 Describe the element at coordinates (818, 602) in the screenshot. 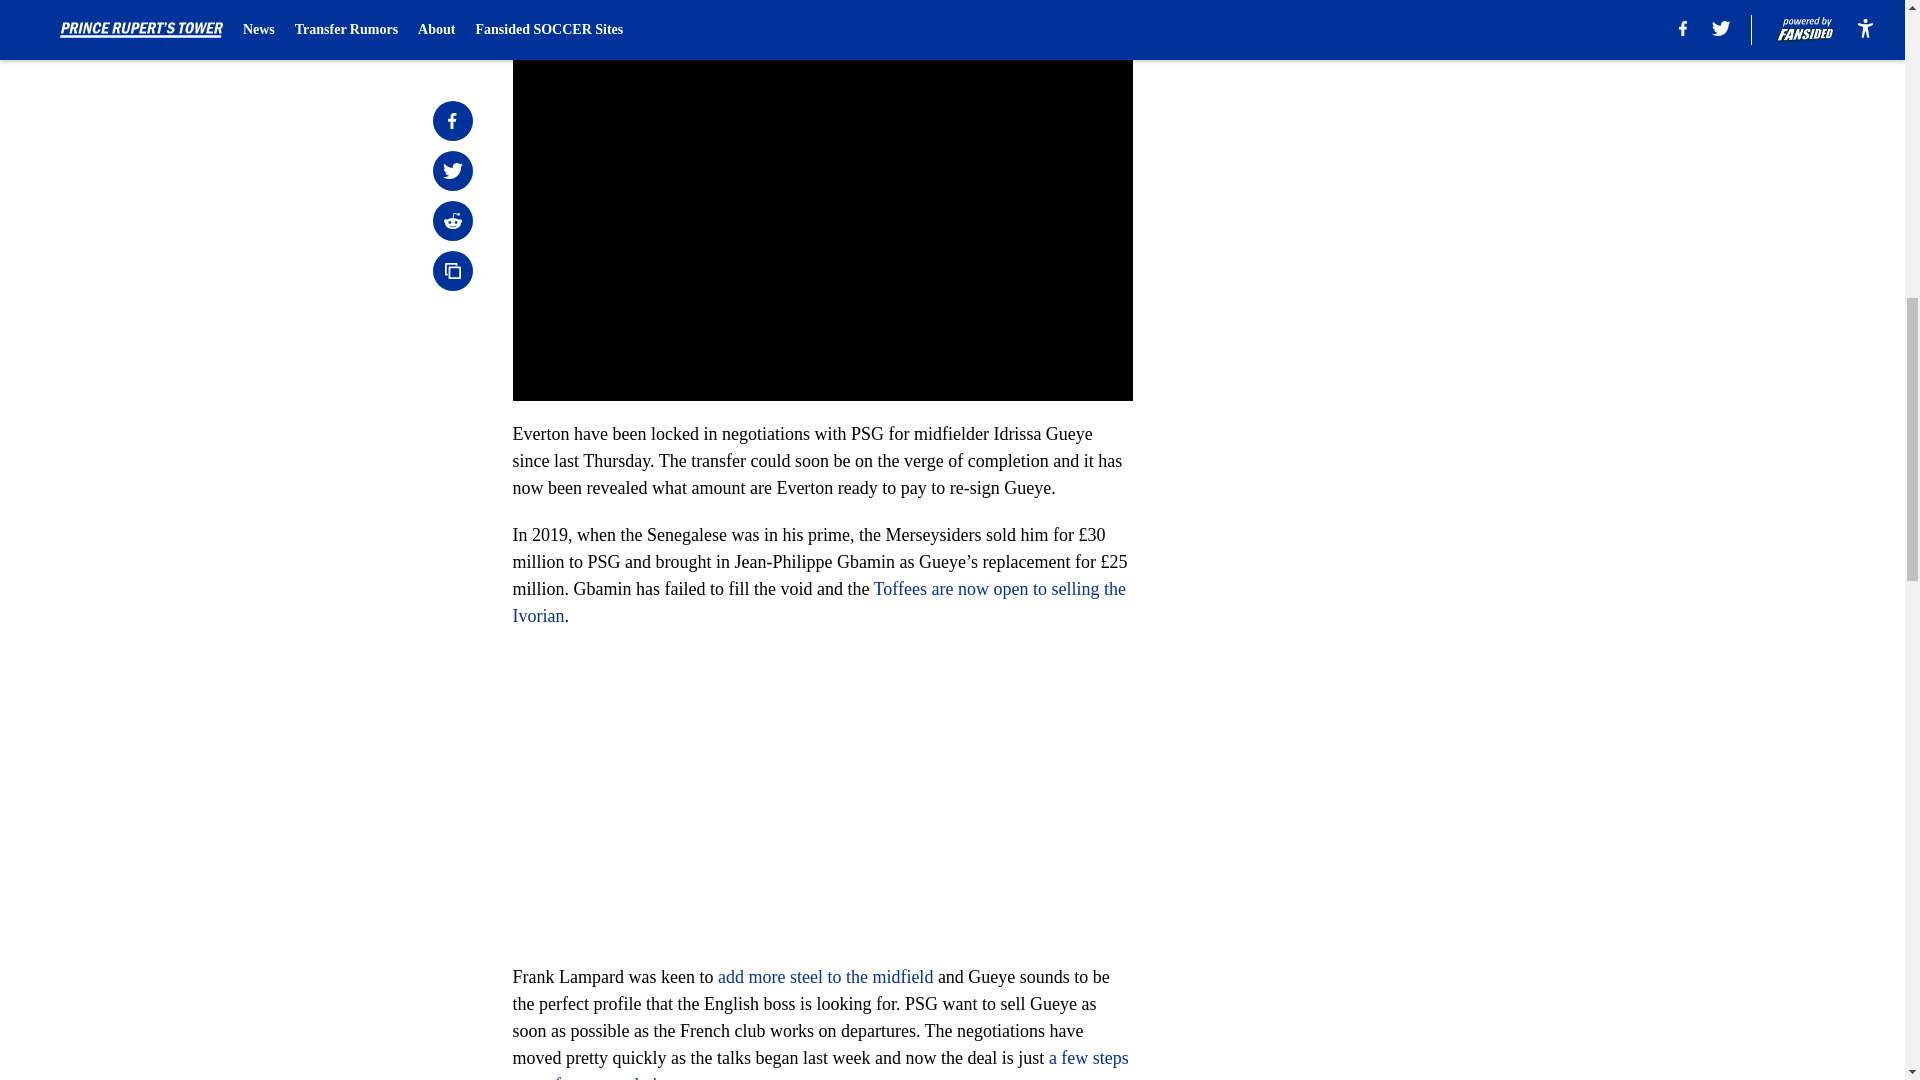

I see `Toffees are now open to selling the Ivorian` at that location.